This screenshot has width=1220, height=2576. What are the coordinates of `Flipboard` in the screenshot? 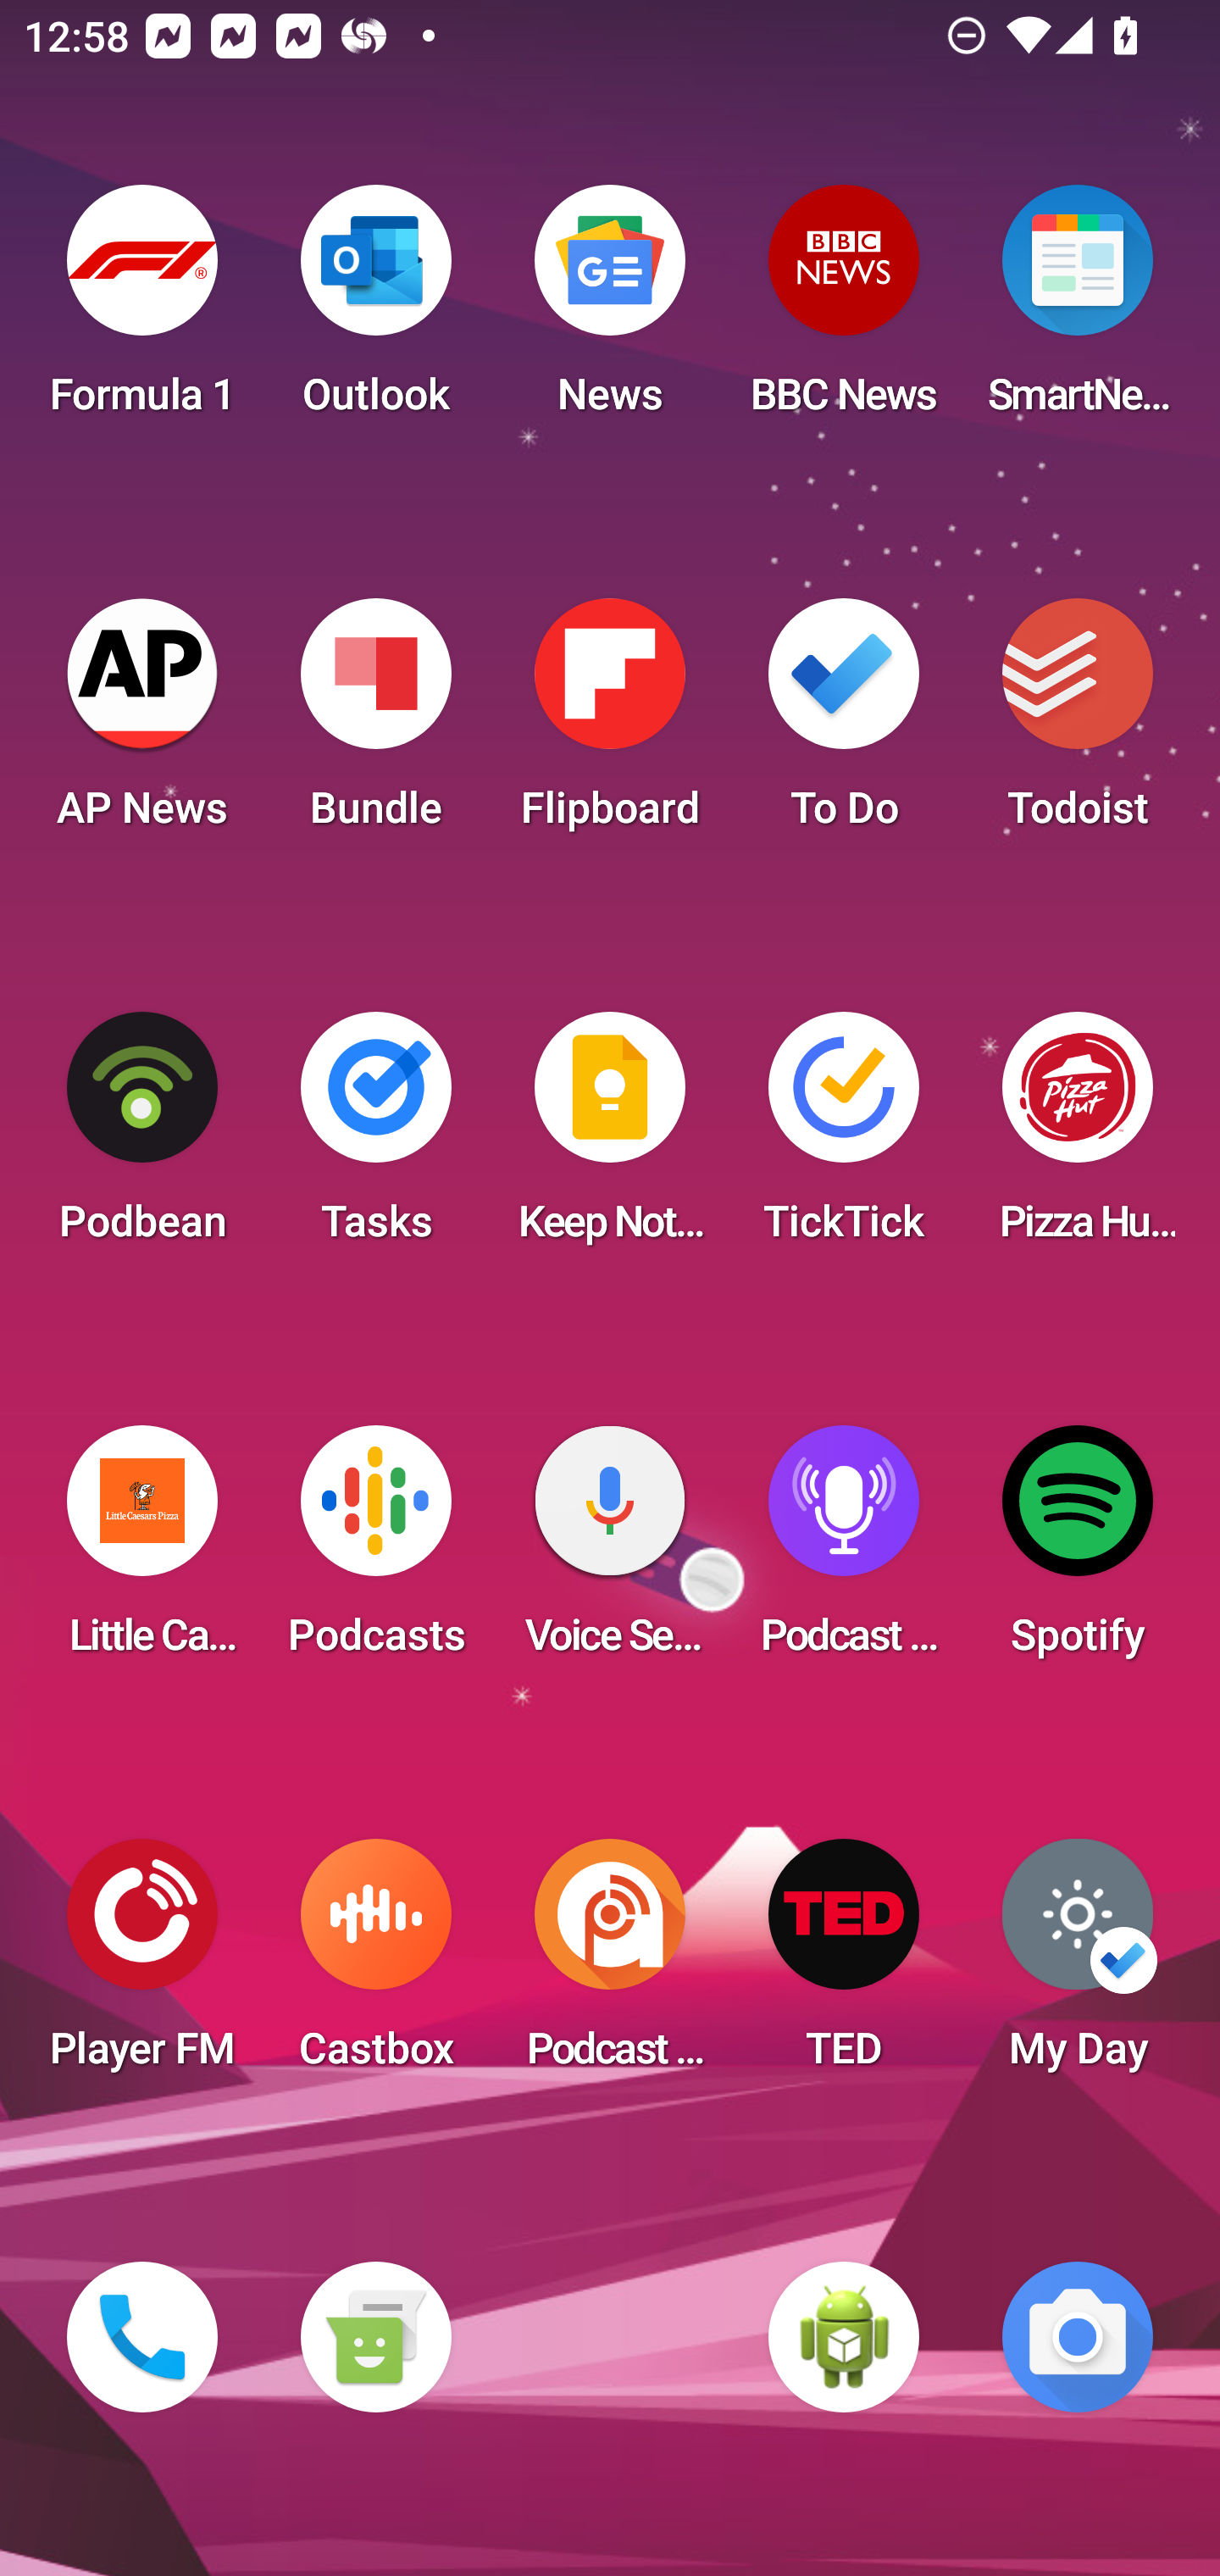 It's located at (610, 724).